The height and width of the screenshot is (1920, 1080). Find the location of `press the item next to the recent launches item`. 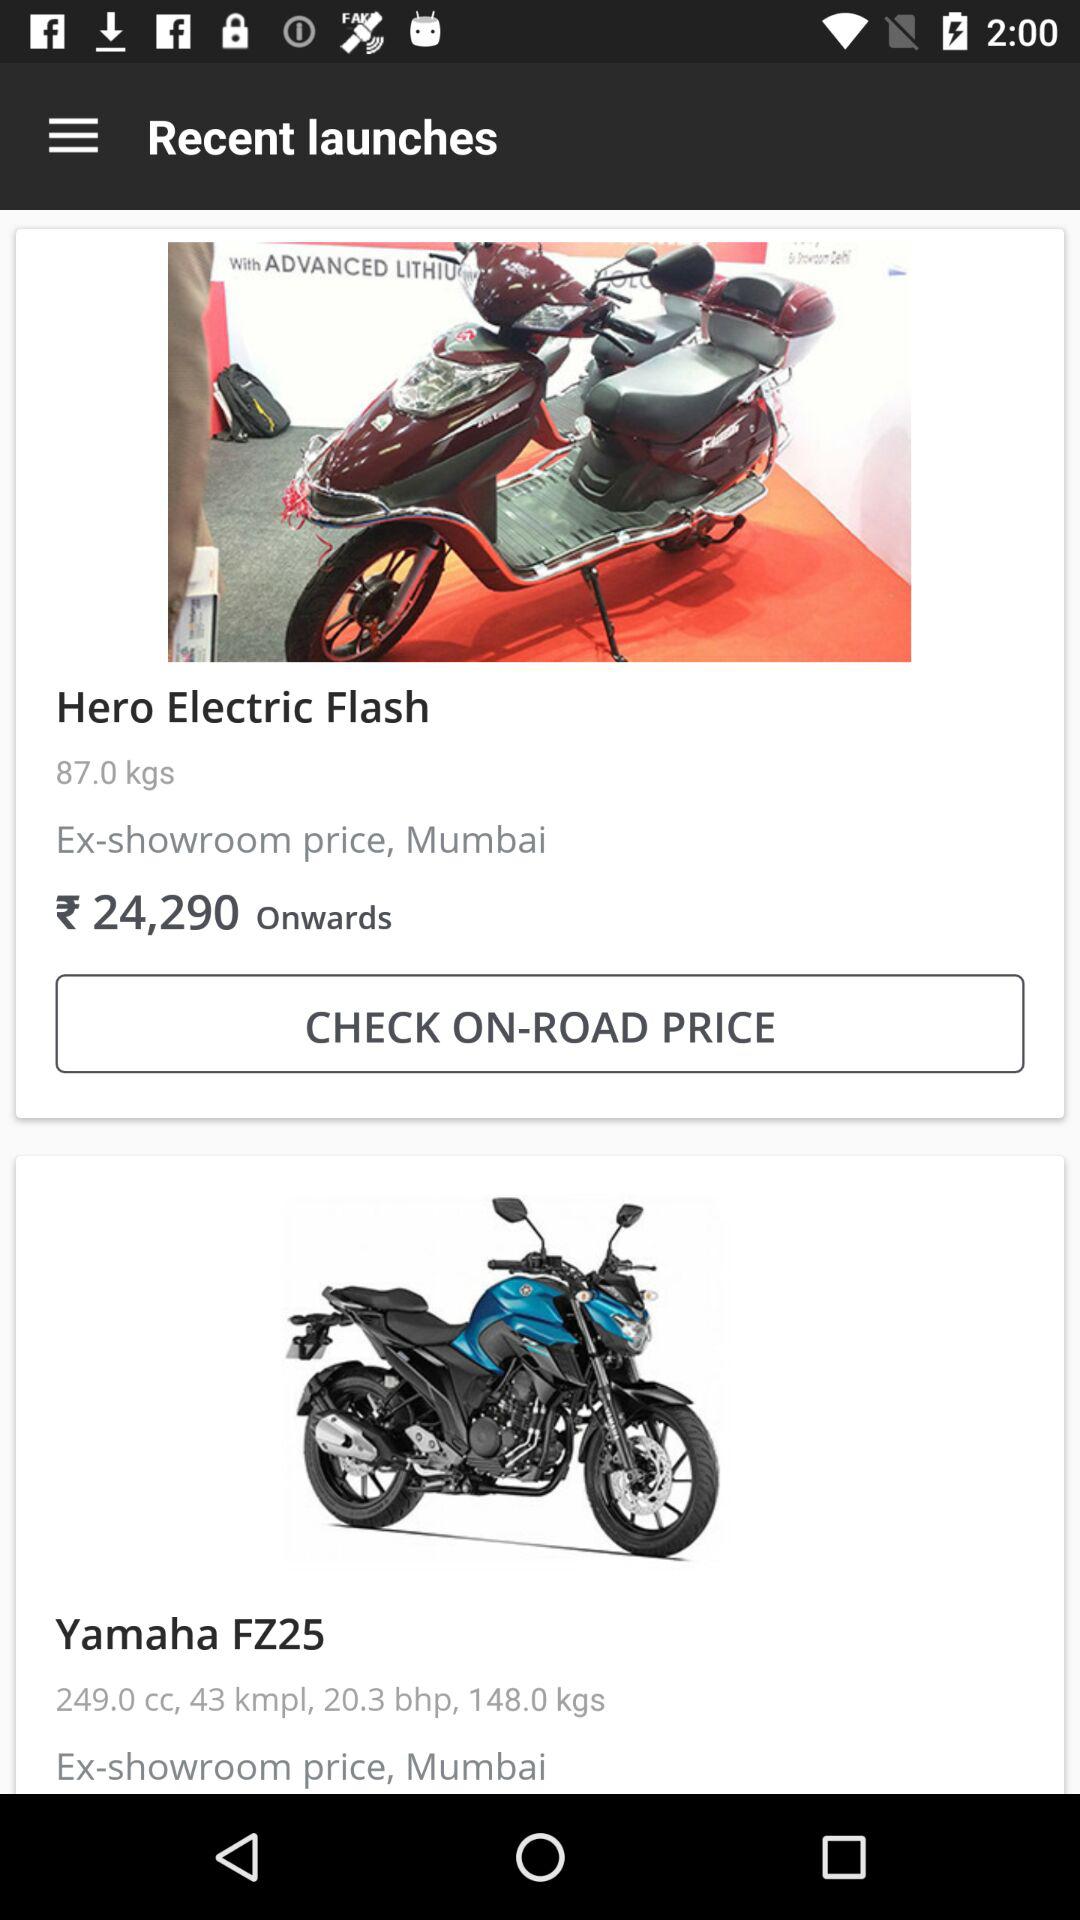

press the item next to the recent launches item is located at coordinates (73, 136).